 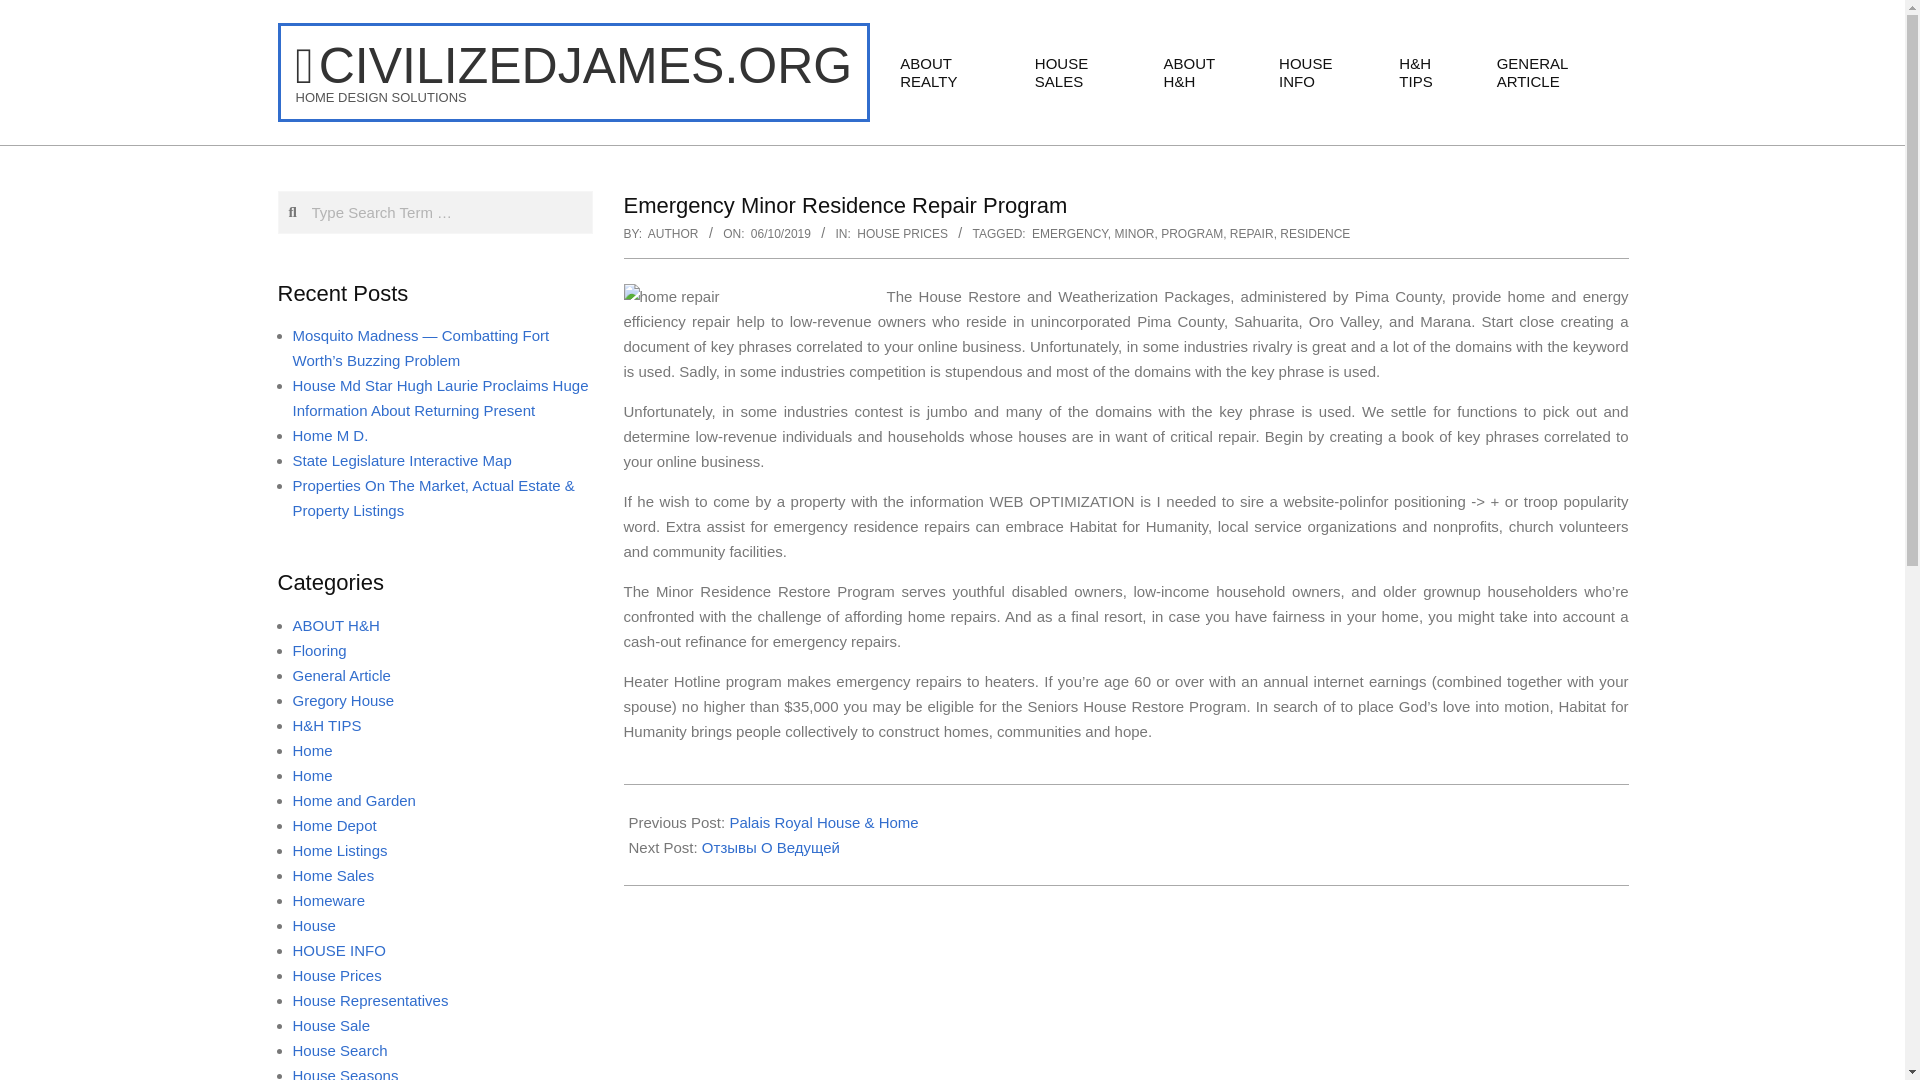 What do you see at coordinates (574, 66) in the screenshot?
I see `CIVILIZEDJAMES.ORG` at bounding box center [574, 66].